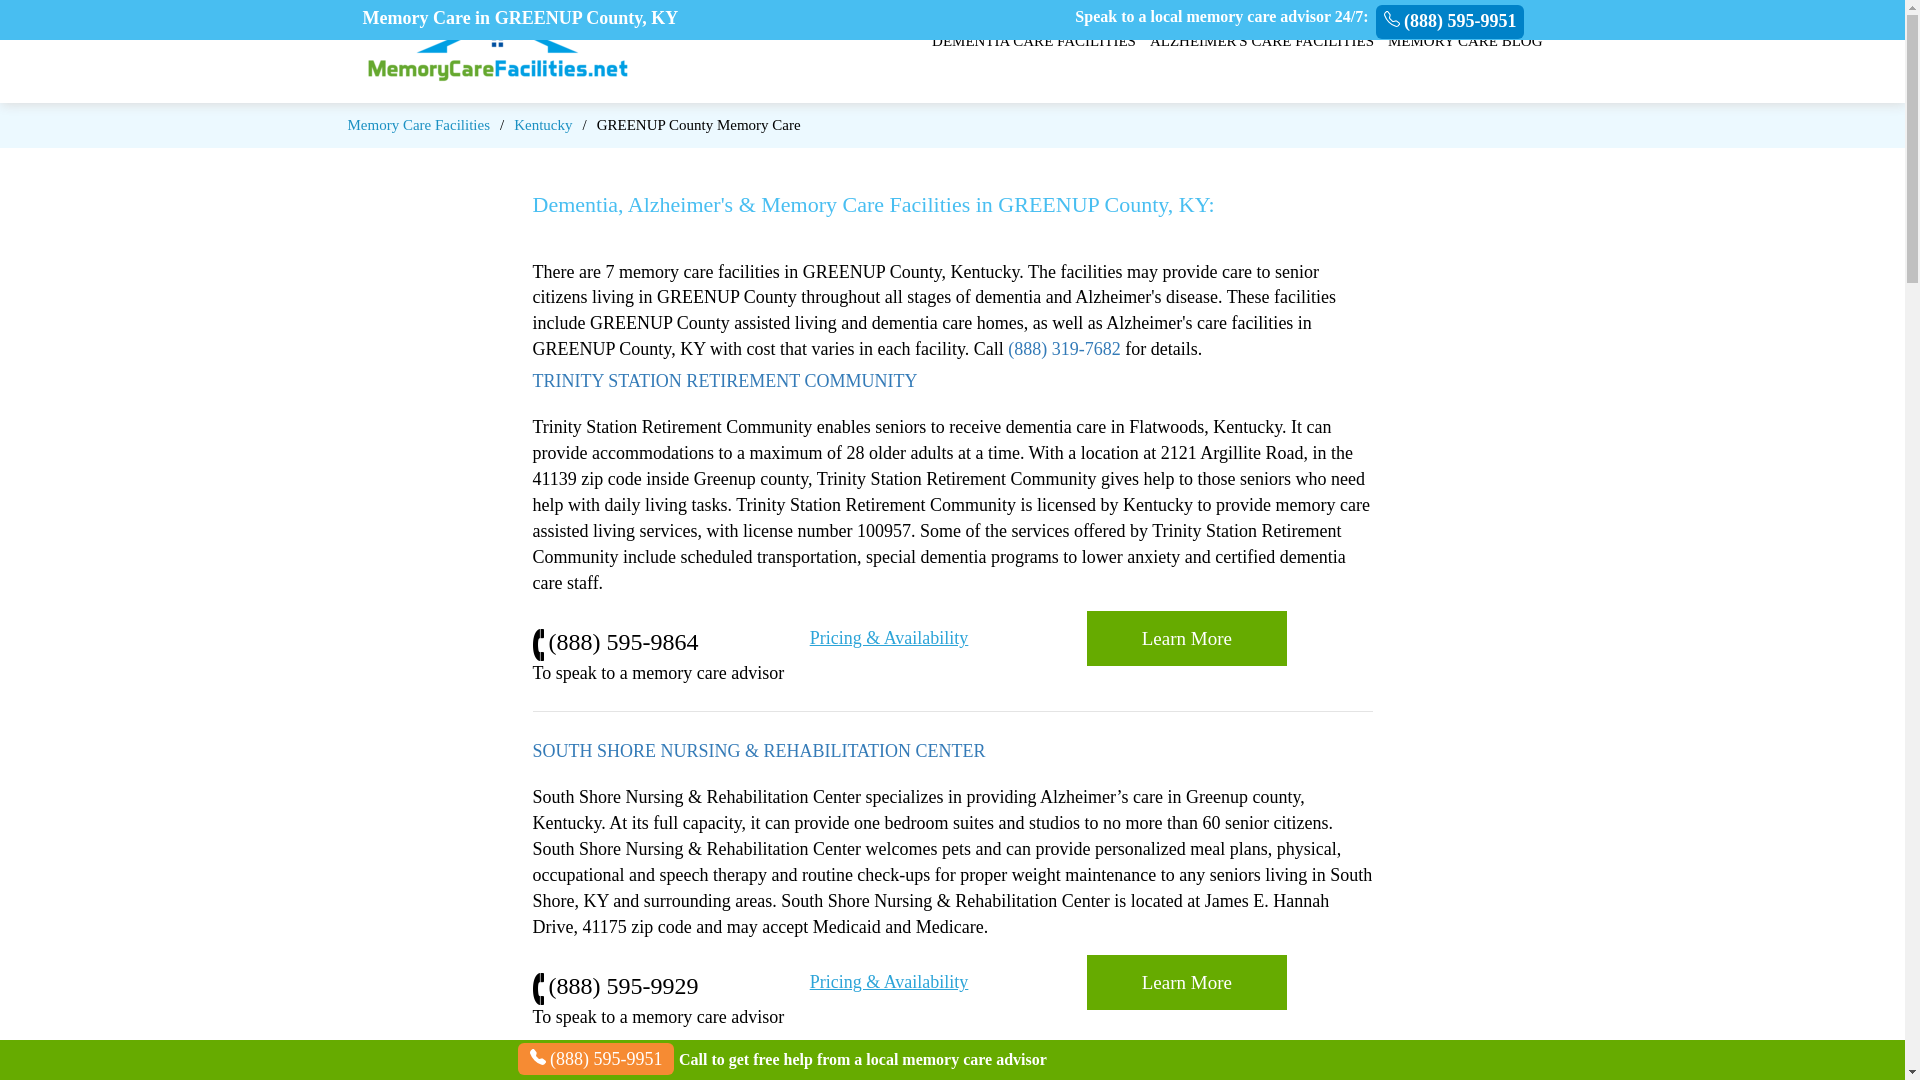 The image size is (1920, 1080). I want to click on Memory Care in Kentucky, so click(543, 124).